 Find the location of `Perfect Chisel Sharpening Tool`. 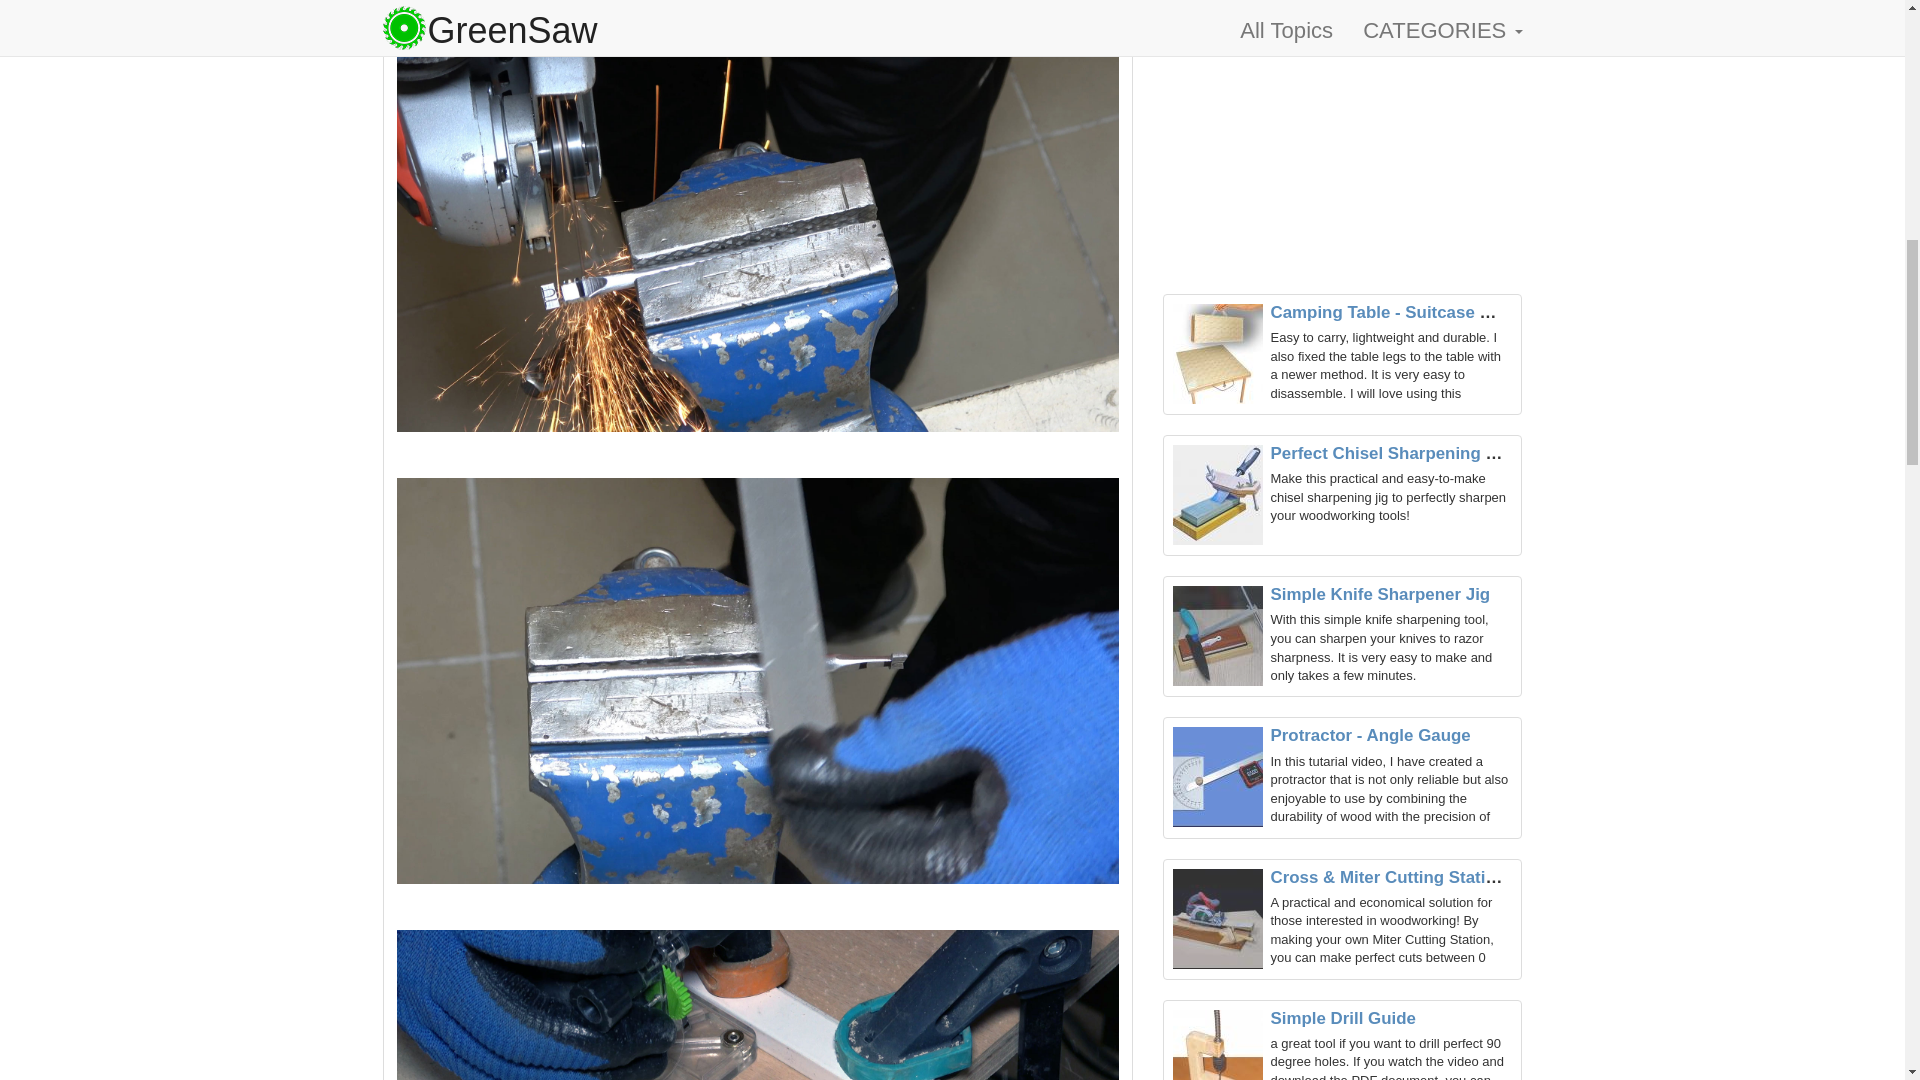

Perfect Chisel Sharpening Tool is located at coordinates (1394, 453).